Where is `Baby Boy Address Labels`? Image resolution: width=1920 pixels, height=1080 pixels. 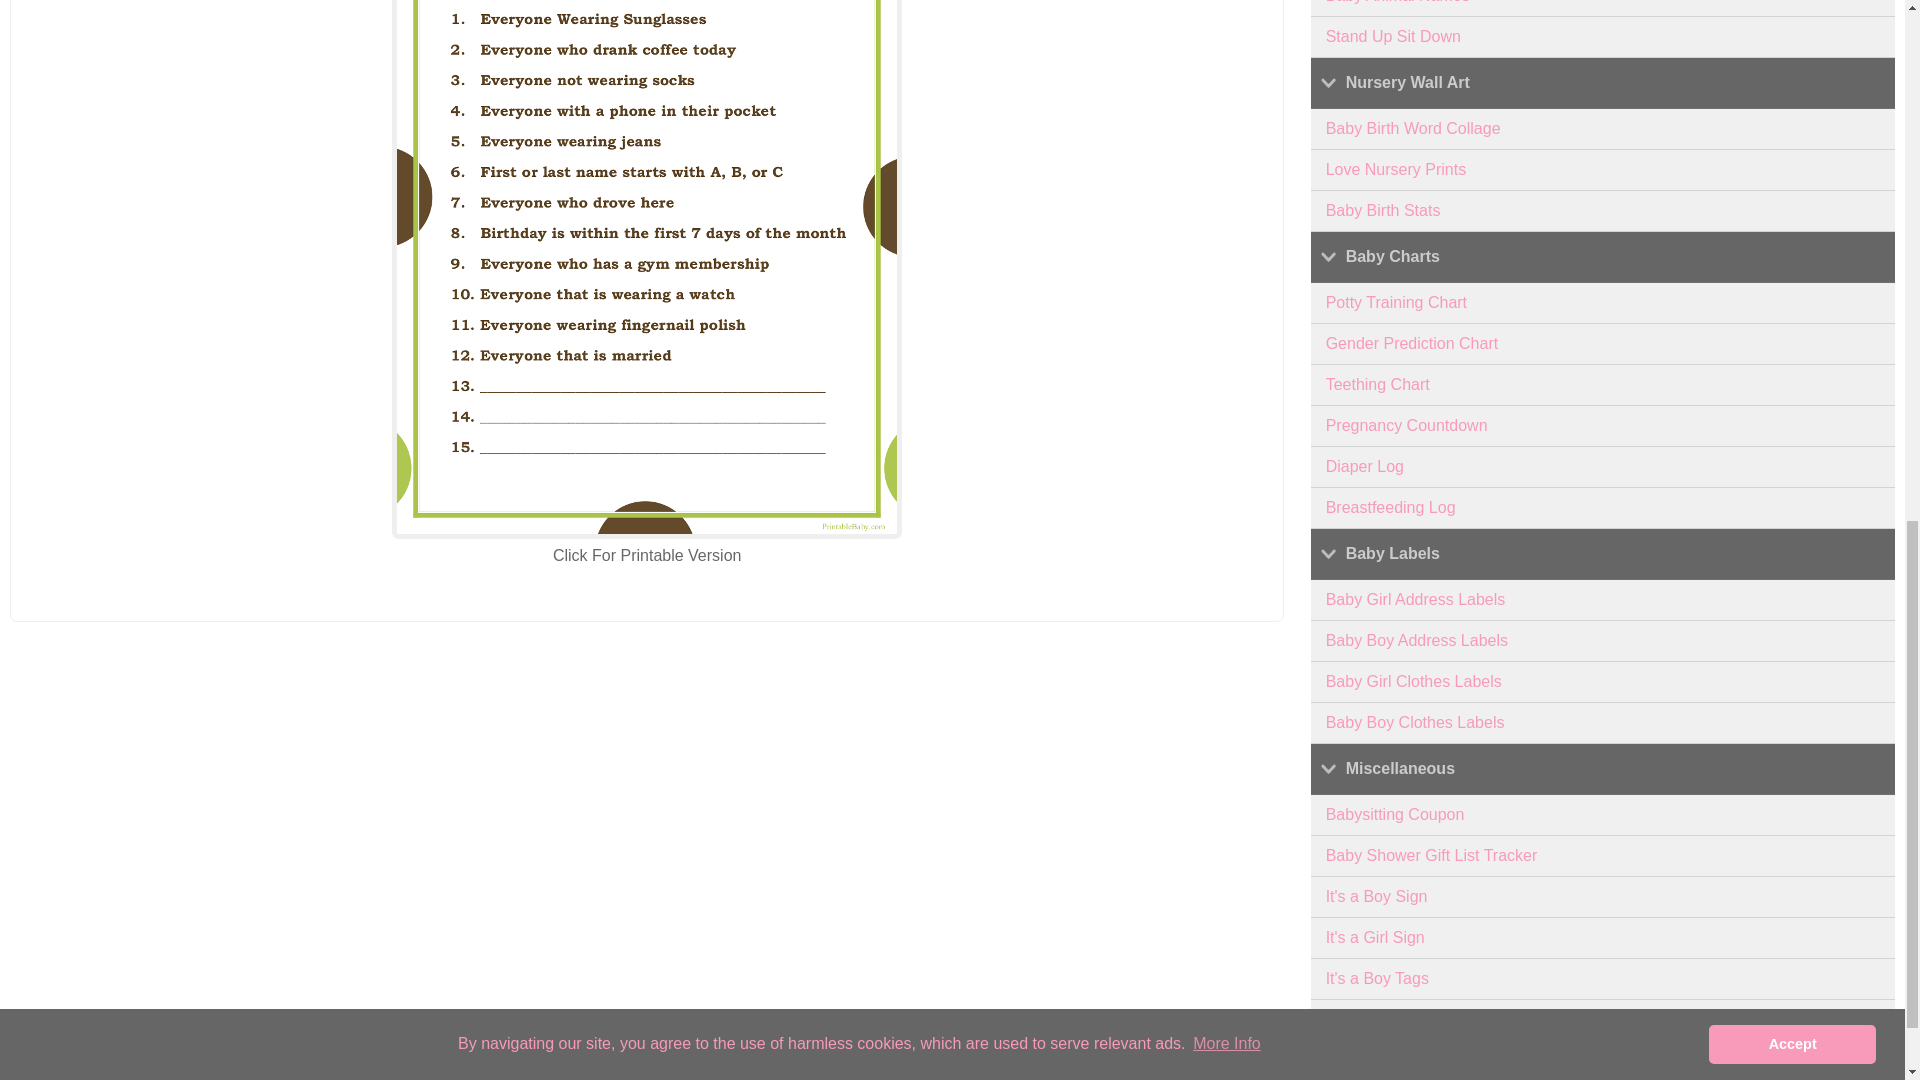
Baby Boy Address Labels is located at coordinates (1603, 642).